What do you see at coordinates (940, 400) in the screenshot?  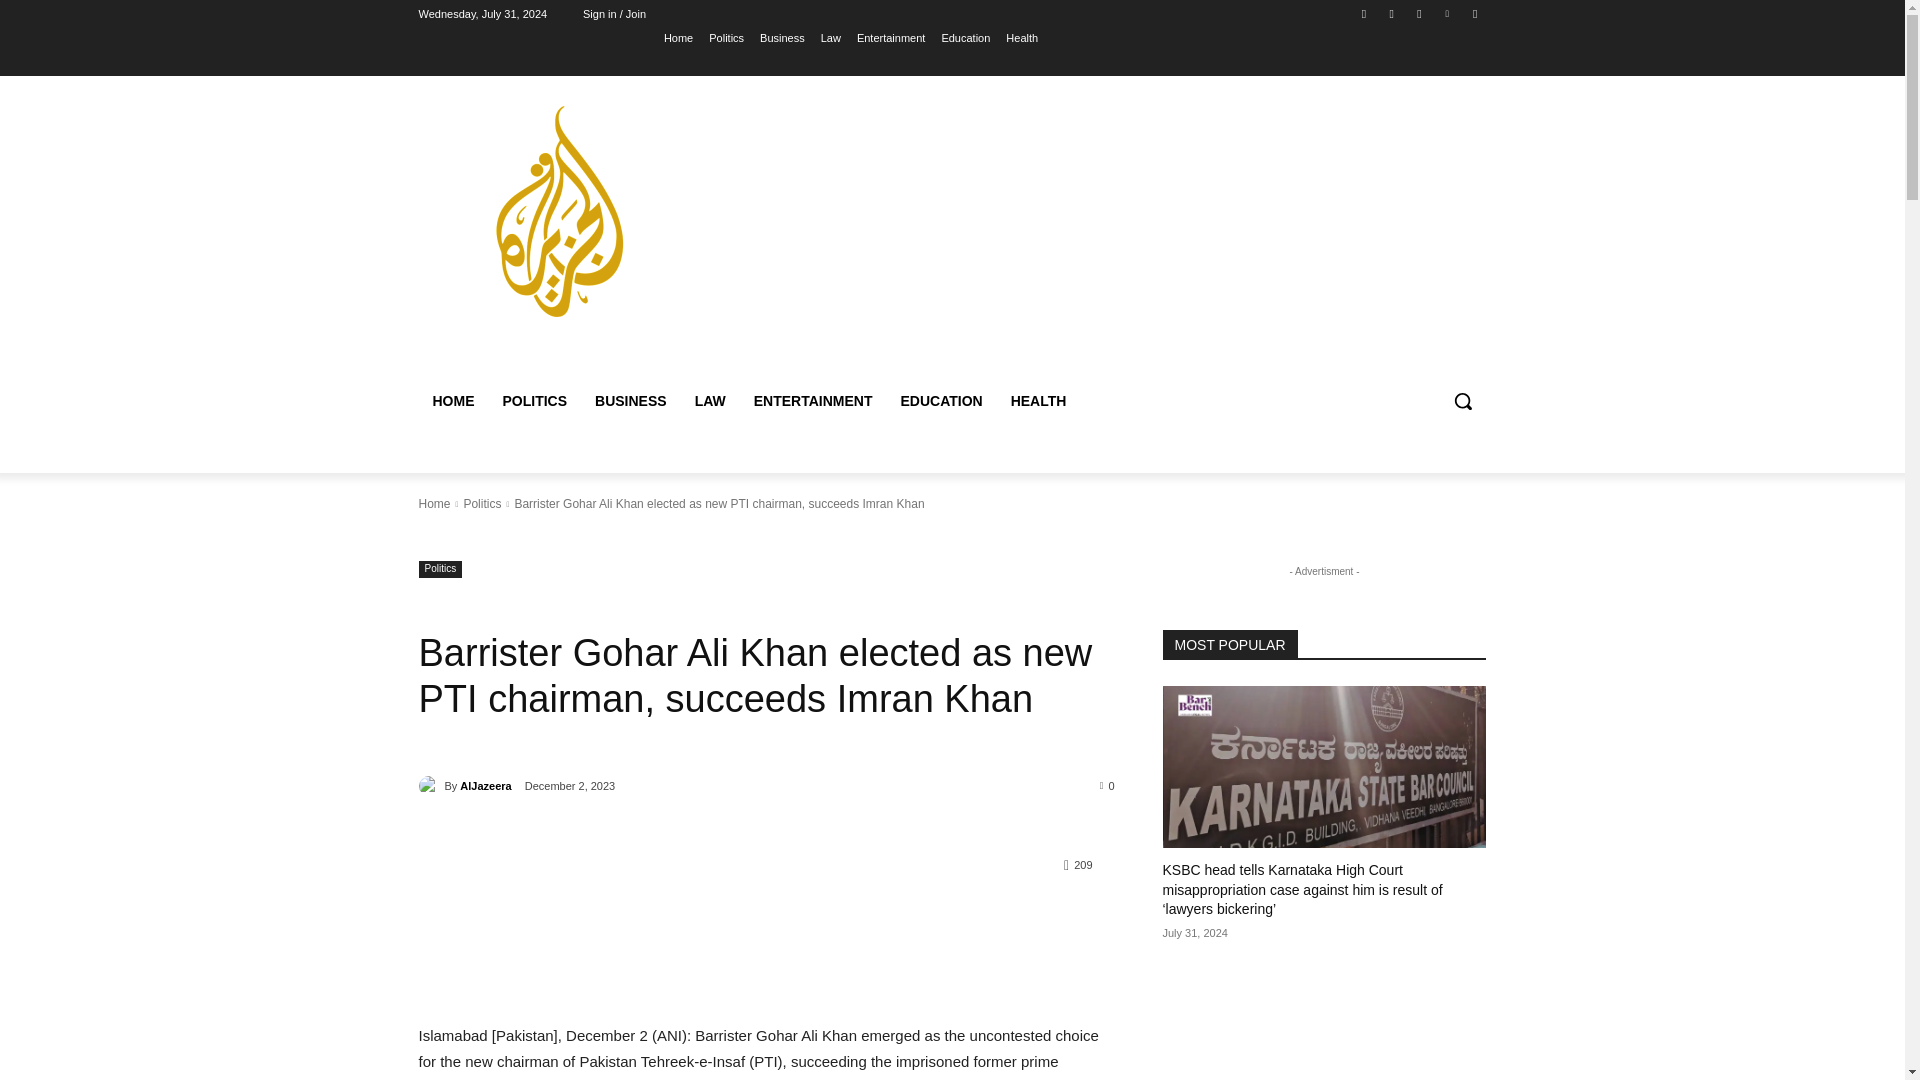 I see `EDUCATION` at bounding box center [940, 400].